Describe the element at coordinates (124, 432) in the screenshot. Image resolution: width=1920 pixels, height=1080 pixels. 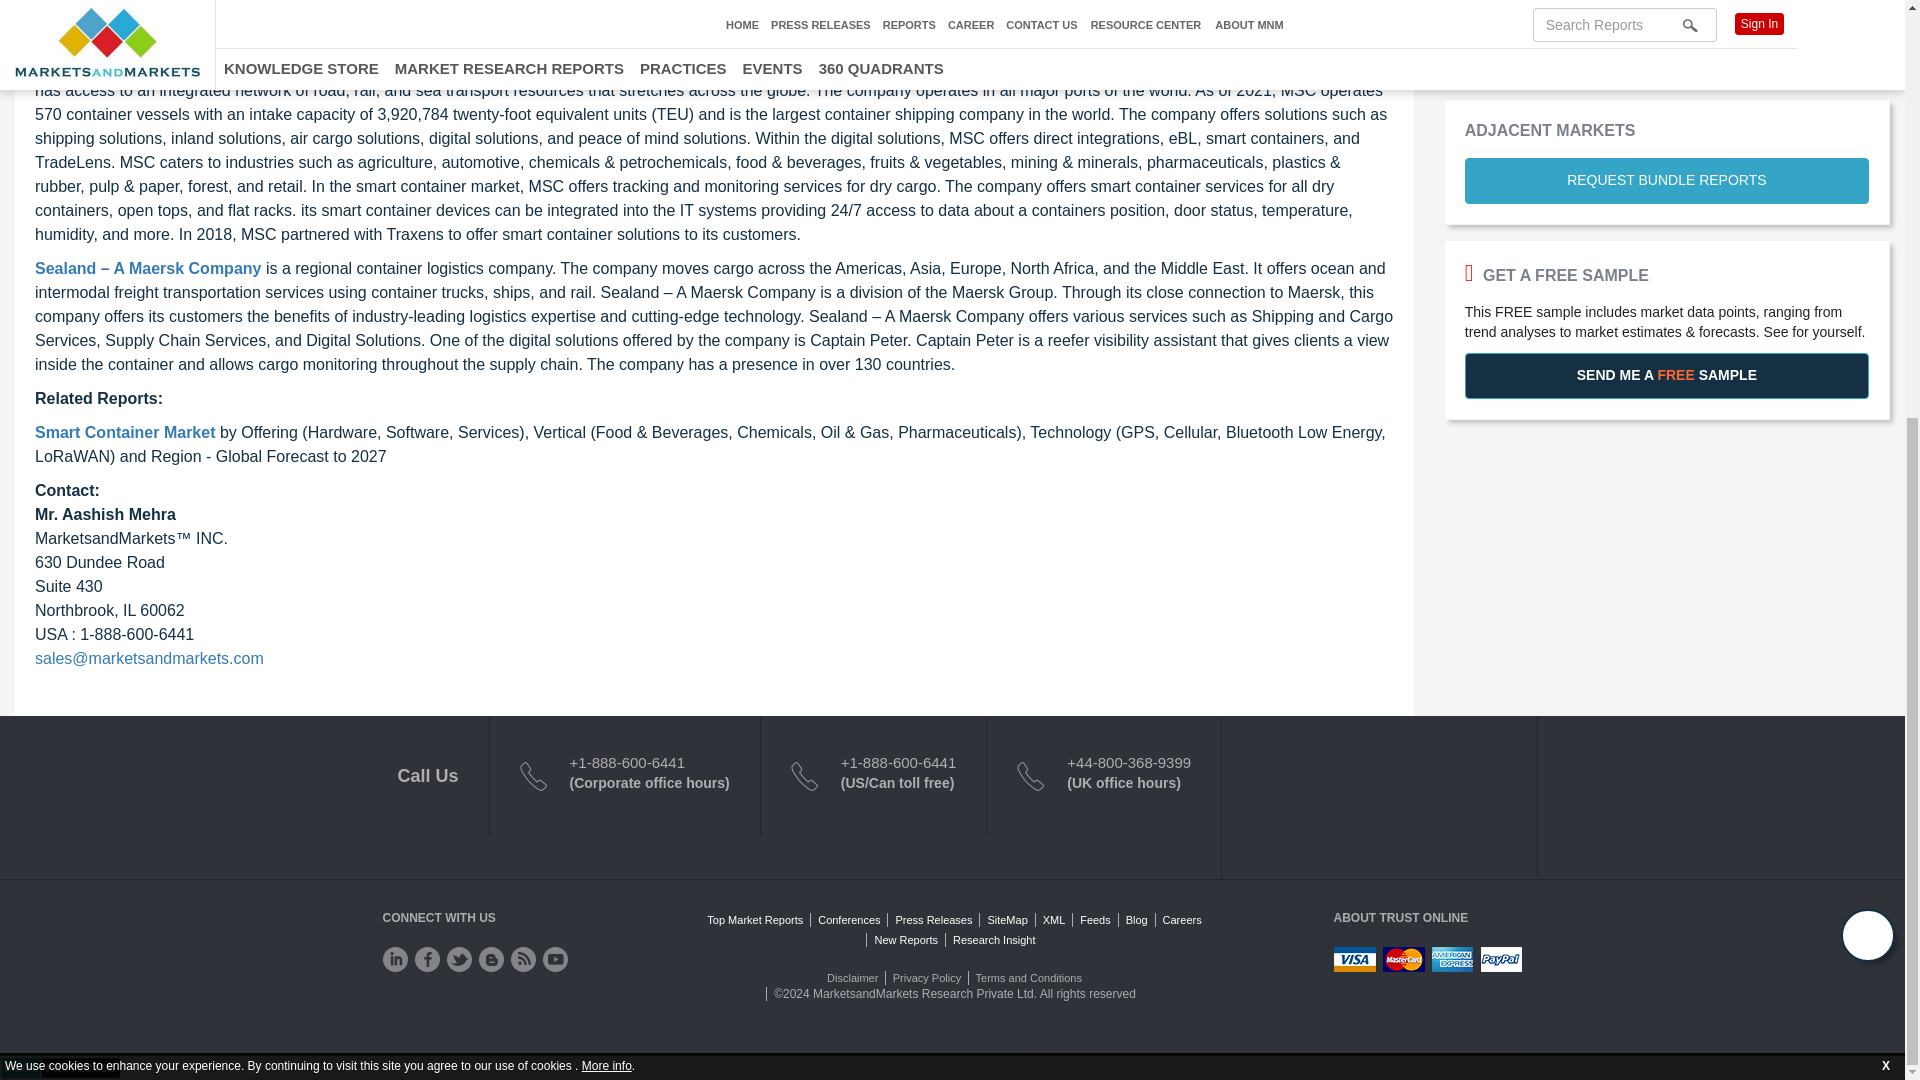
I see `Smart Container Market` at that location.